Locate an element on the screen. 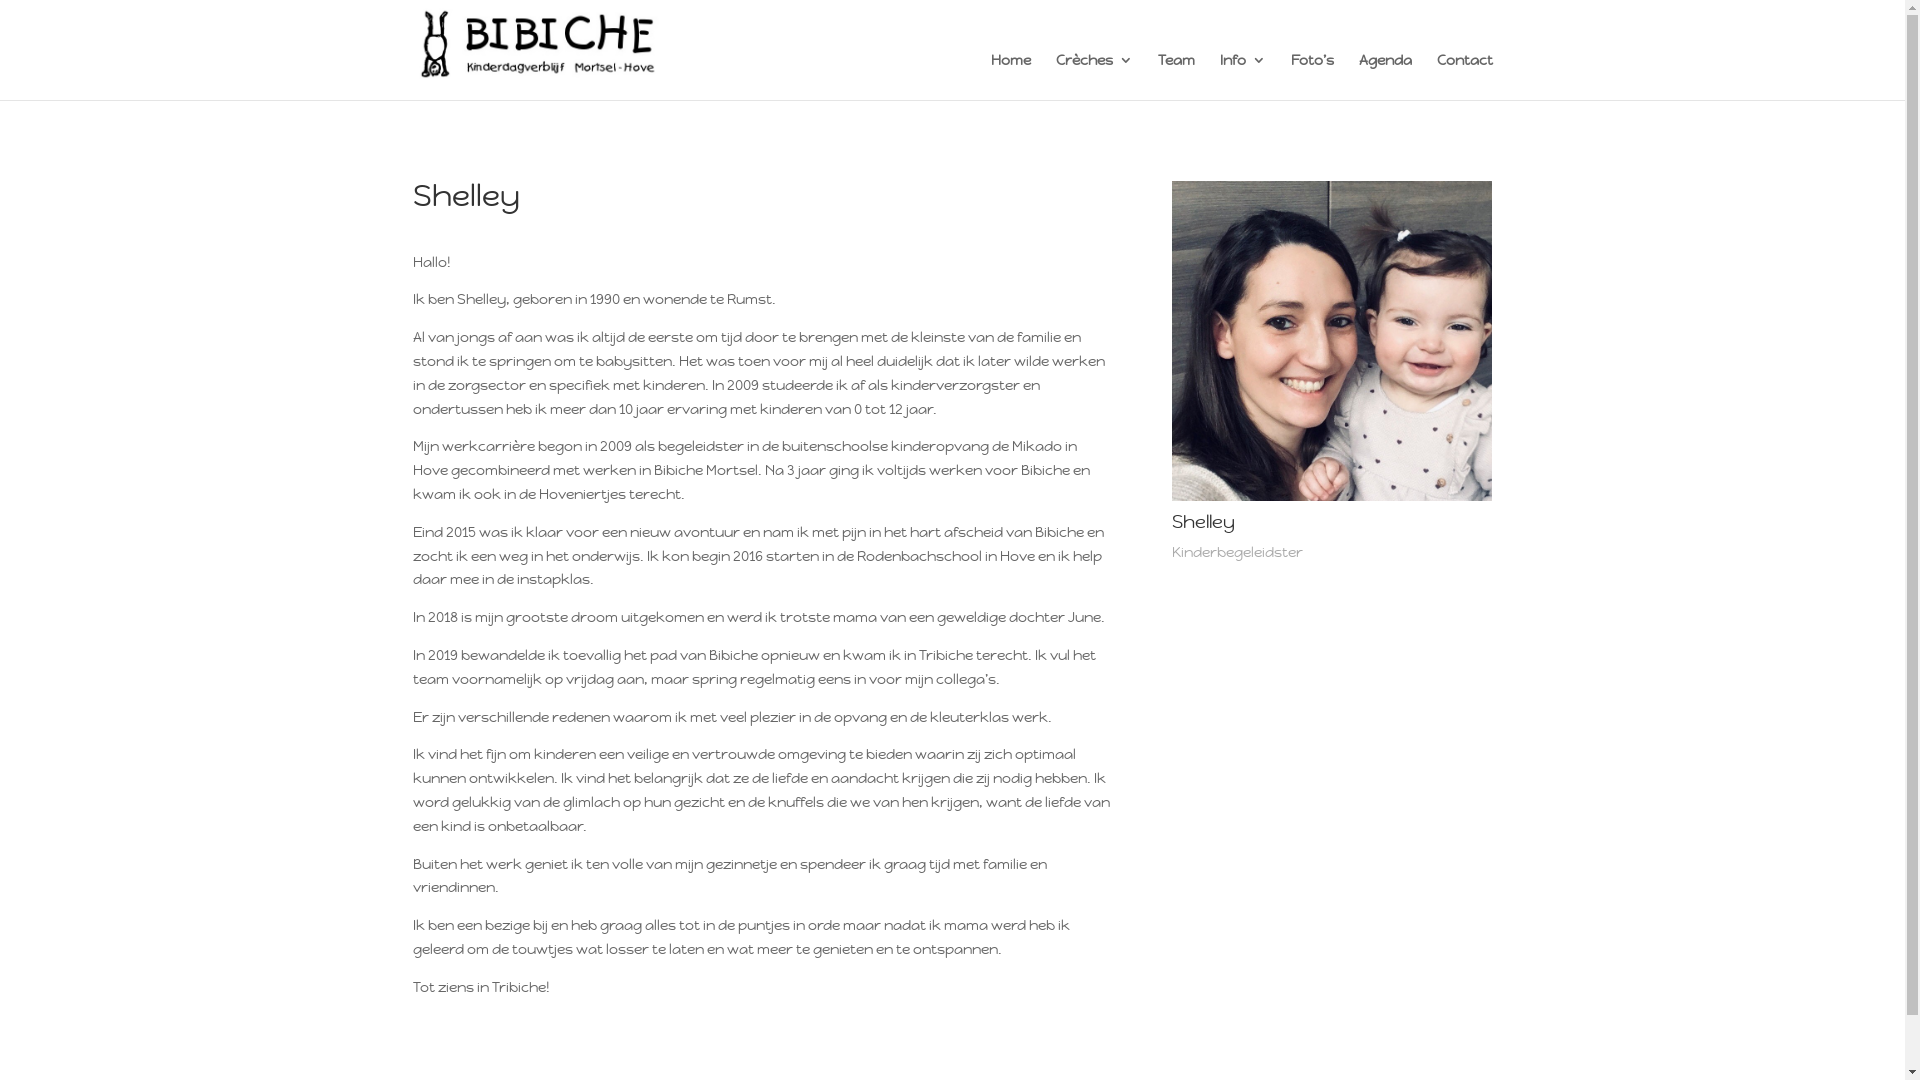 This screenshot has height=1080, width=1920. Contact is located at coordinates (1464, 76).